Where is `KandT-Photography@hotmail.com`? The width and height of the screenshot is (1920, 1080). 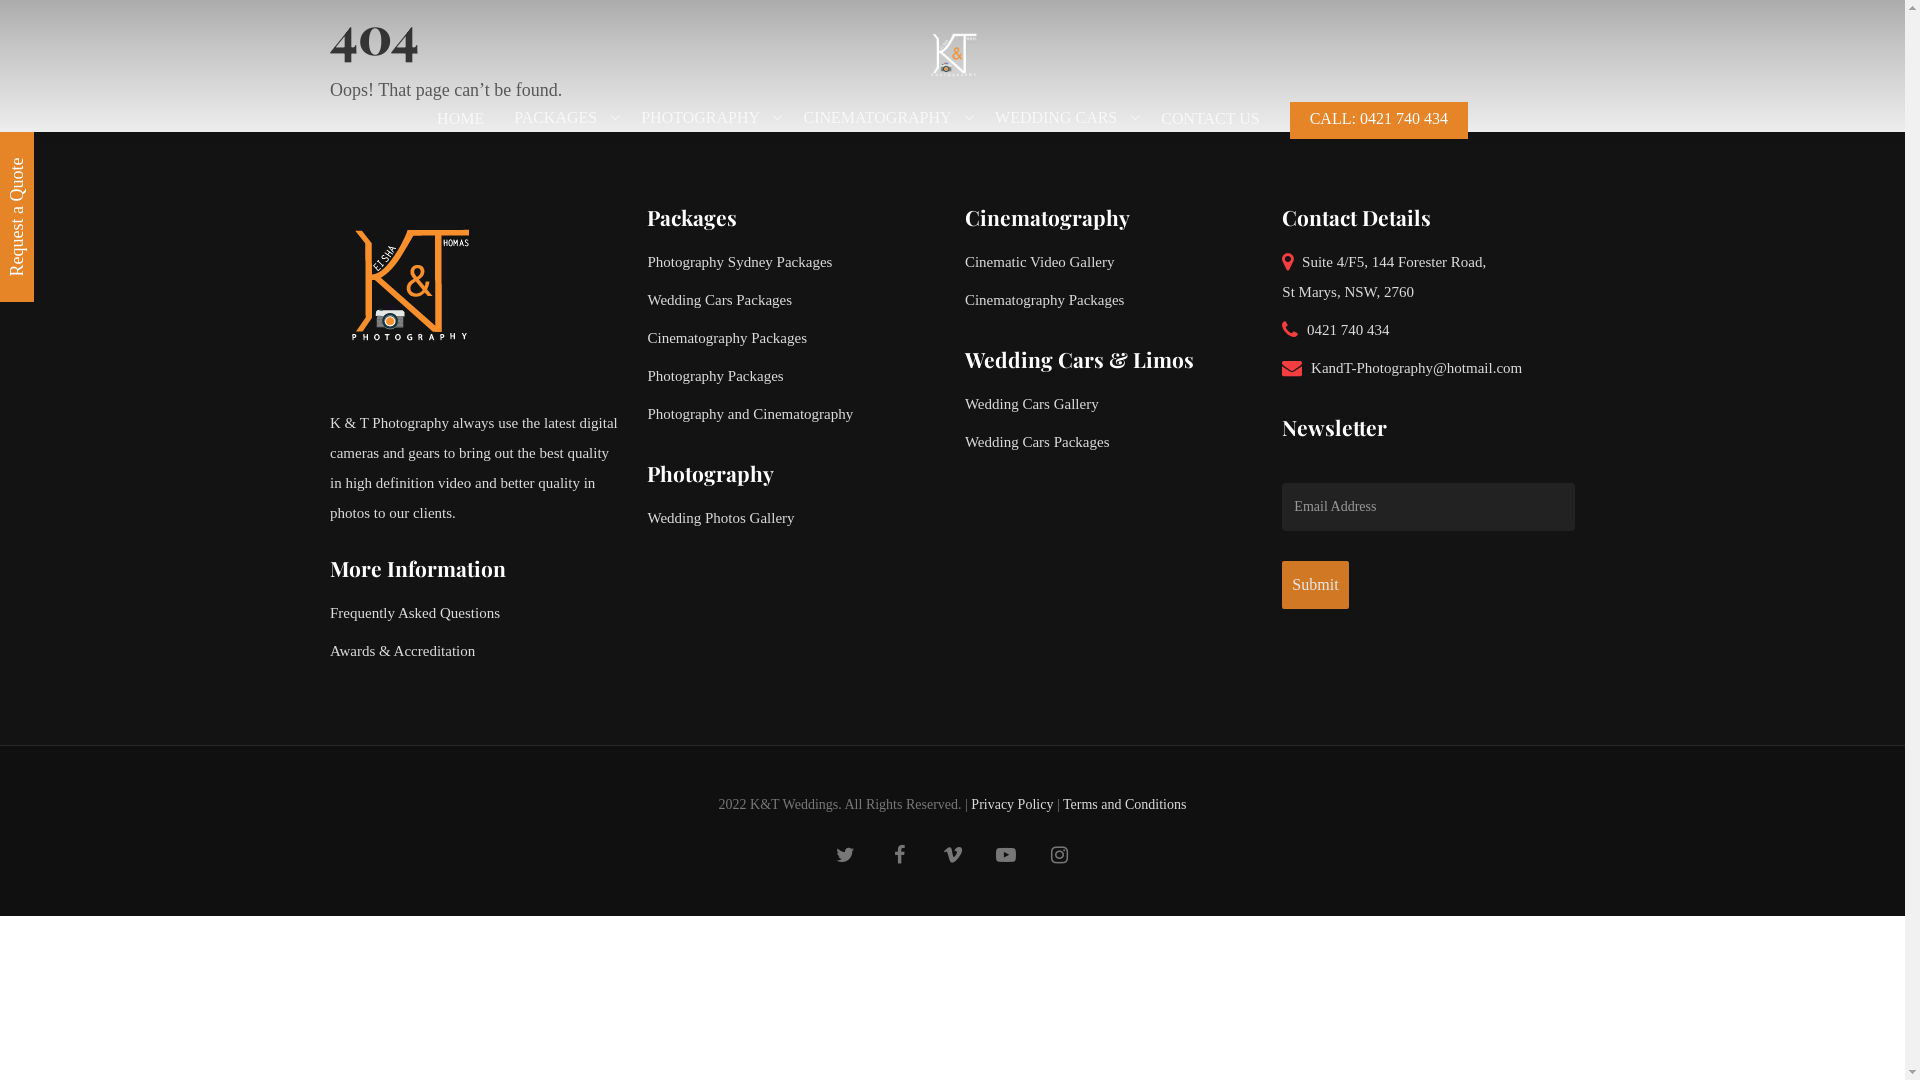 KandT-Photography@hotmail.com is located at coordinates (1428, 368).